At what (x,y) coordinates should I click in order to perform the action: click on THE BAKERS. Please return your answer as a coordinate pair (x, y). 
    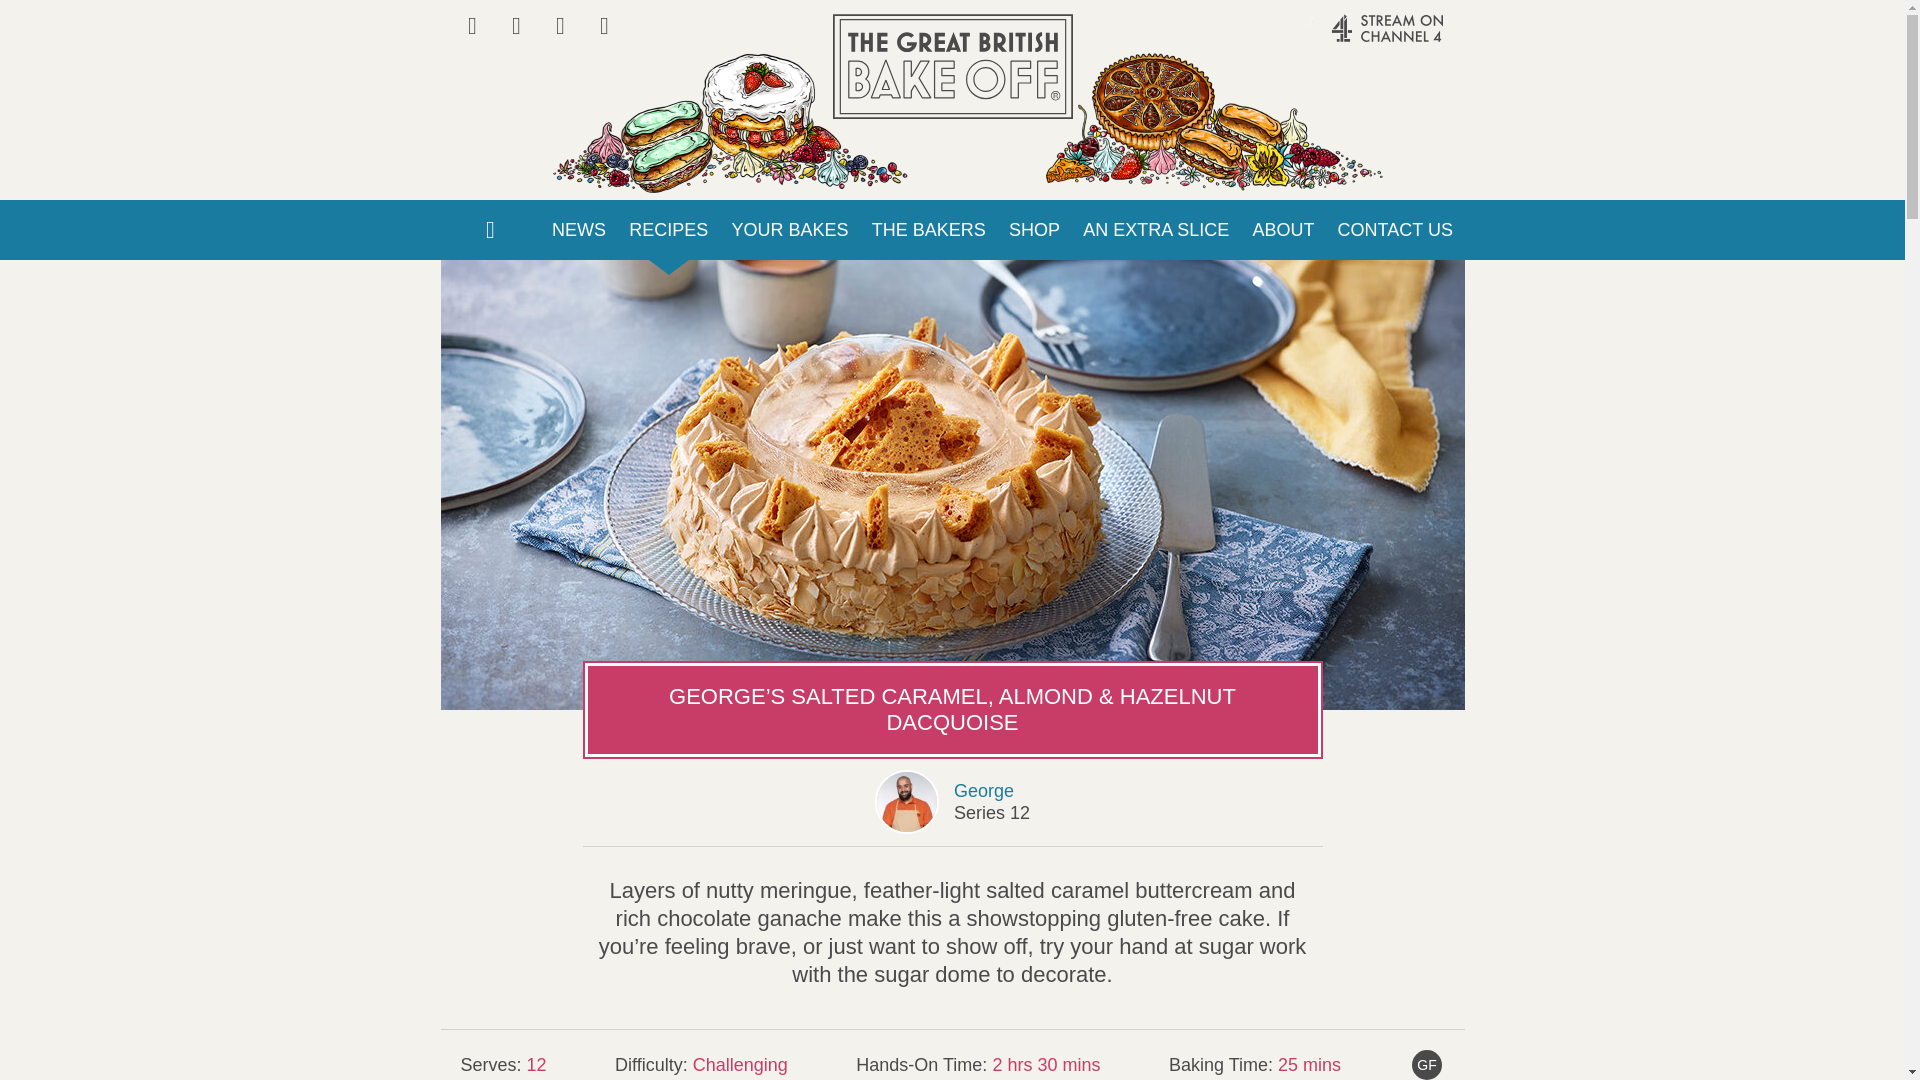
    Looking at the image, I should click on (928, 230).